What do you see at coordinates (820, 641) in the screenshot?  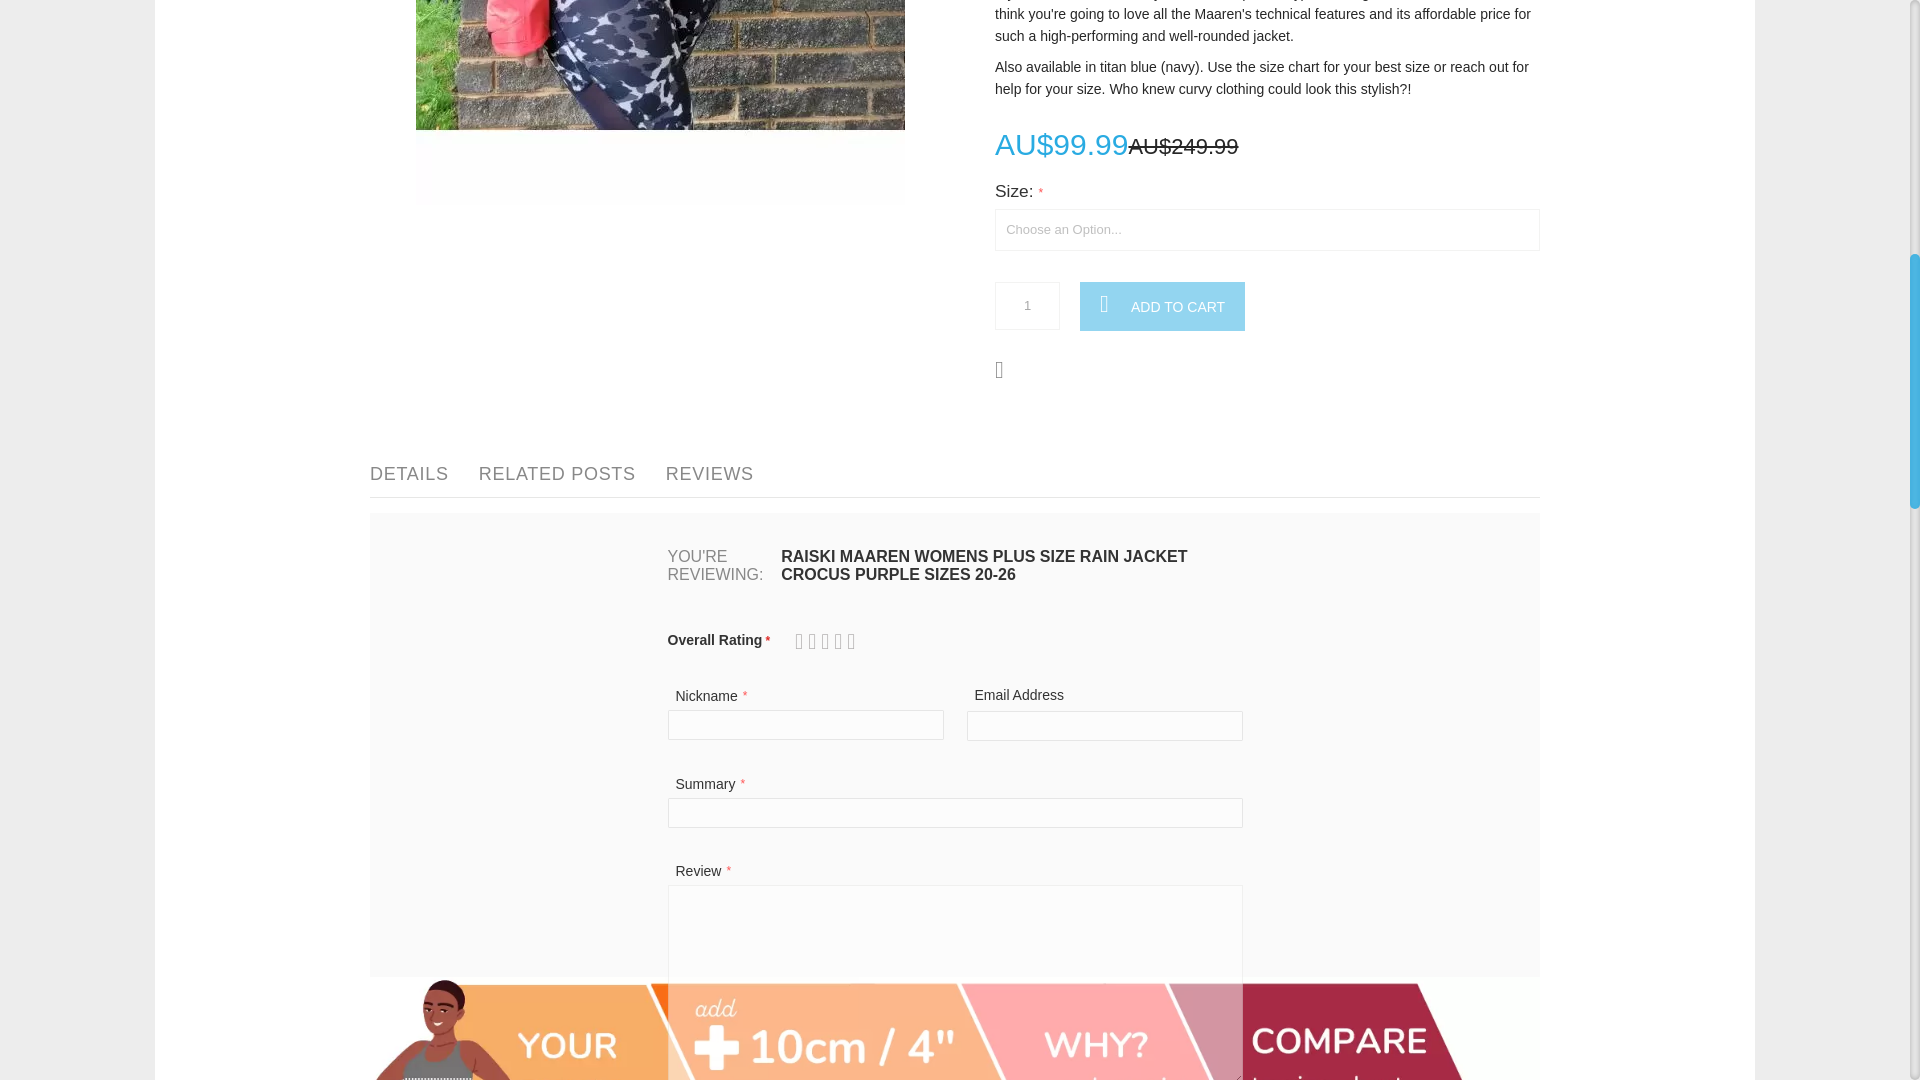 I see `4 stars` at bounding box center [820, 641].